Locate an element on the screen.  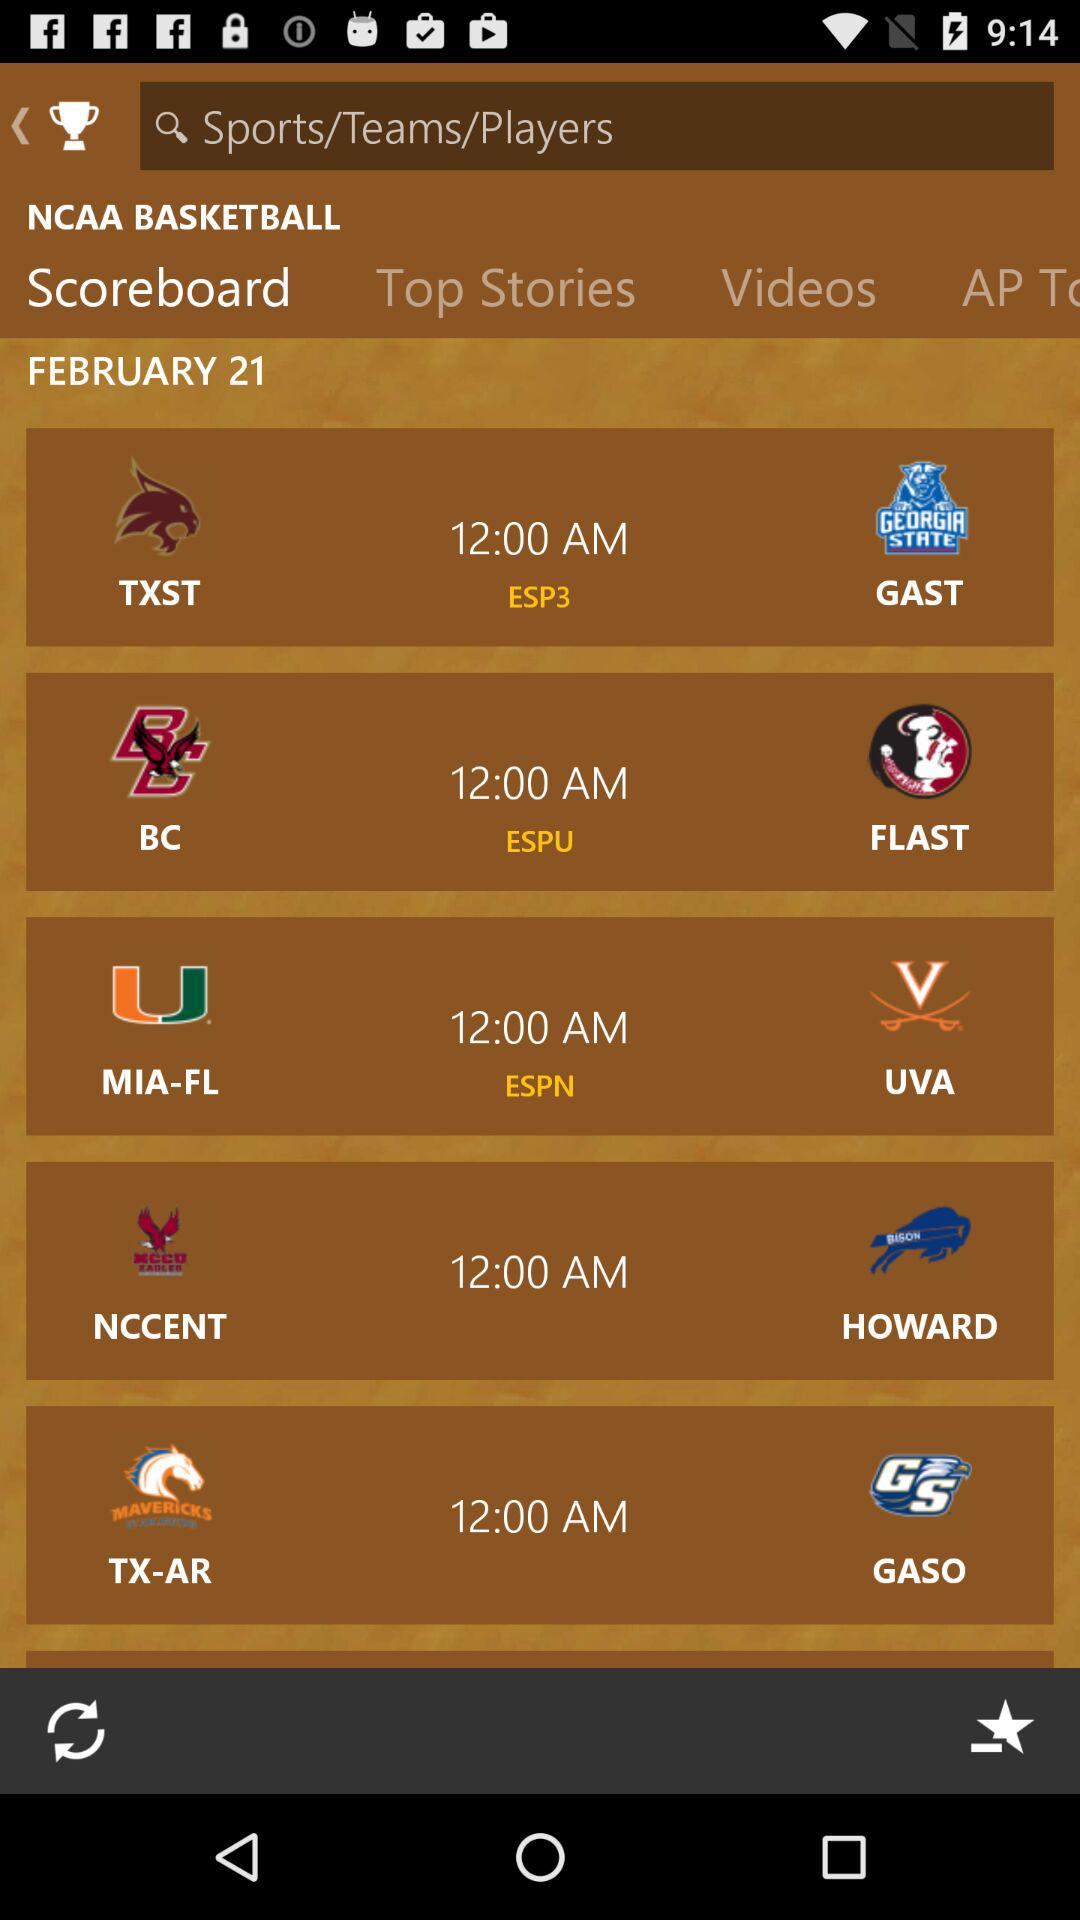
turn off the icon next to videos item is located at coordinates (522, 291).